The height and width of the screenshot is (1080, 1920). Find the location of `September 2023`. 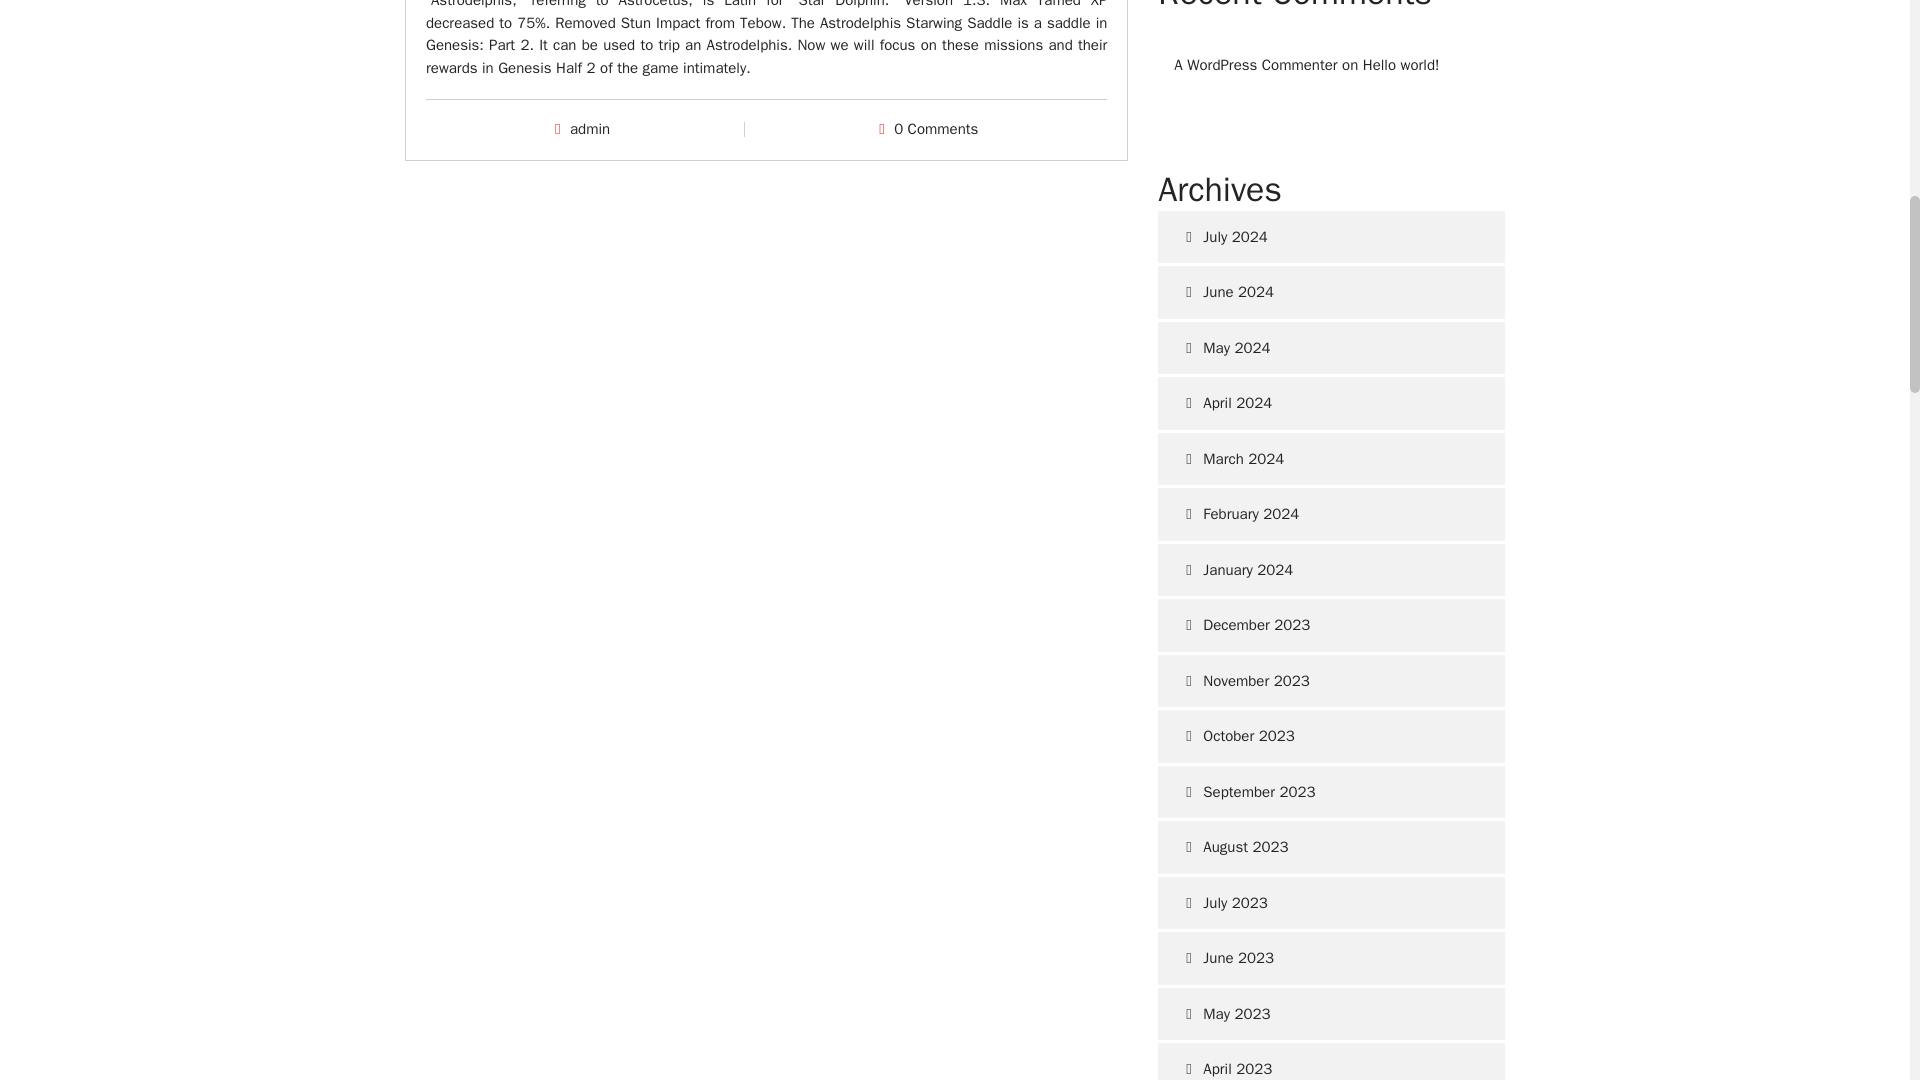

September 2023 is located at coordinates (1331, 792).